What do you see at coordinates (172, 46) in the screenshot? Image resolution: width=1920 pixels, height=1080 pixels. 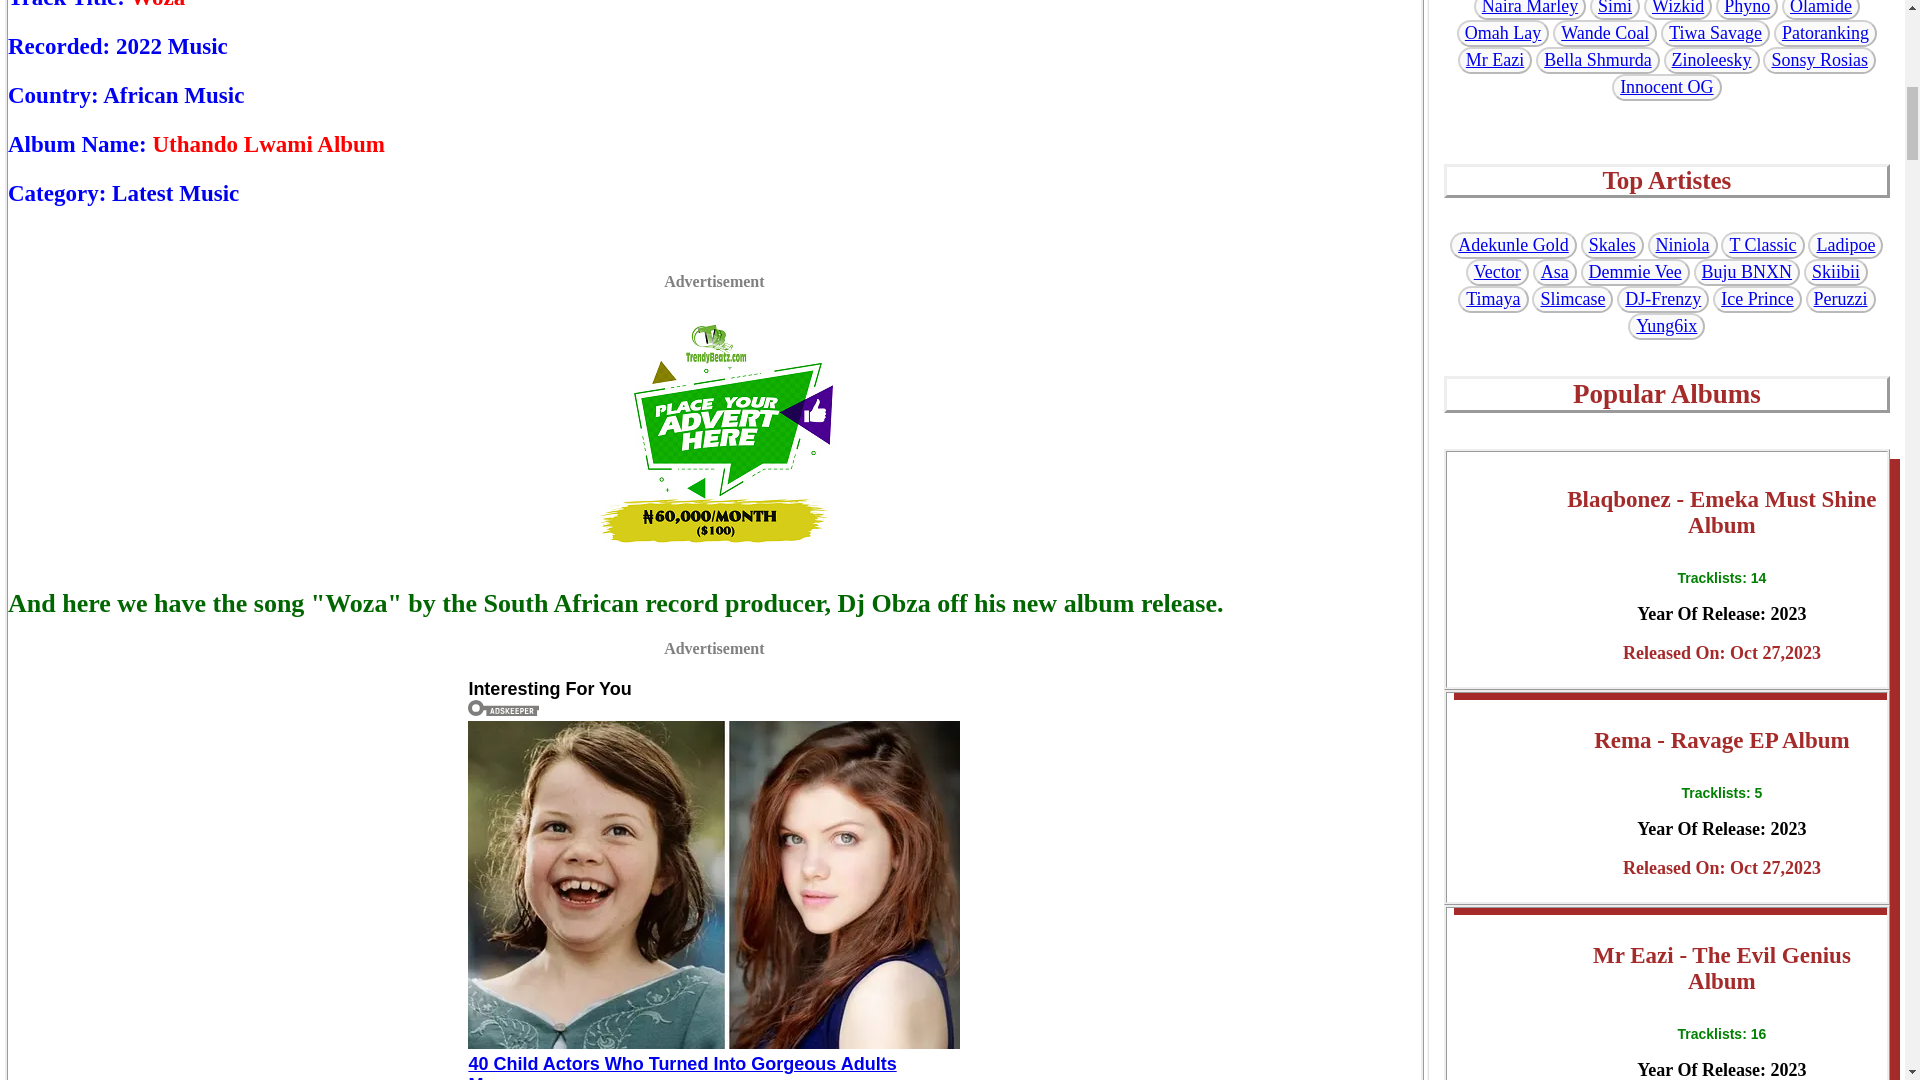 I see `2022 Music` at bounding box center [172, 46].